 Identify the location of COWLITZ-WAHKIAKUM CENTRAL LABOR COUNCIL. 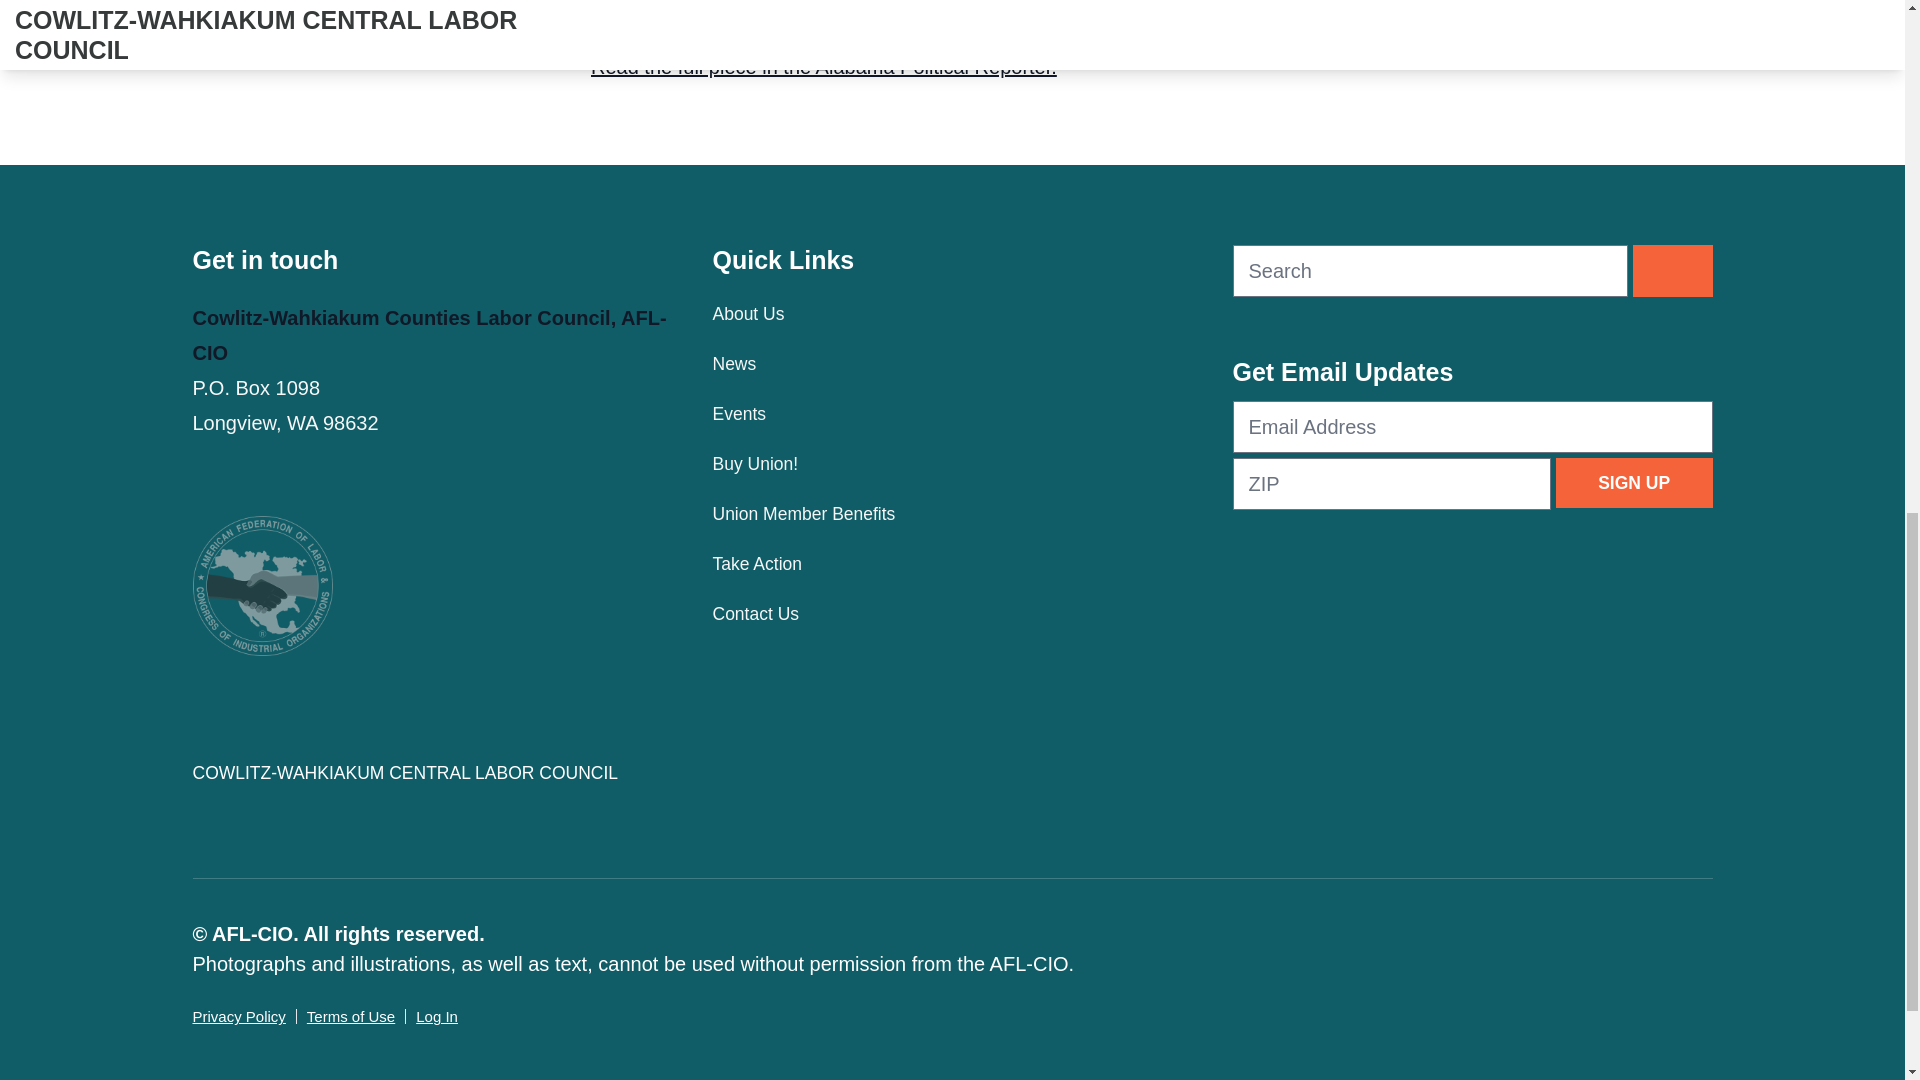
(432, 773).